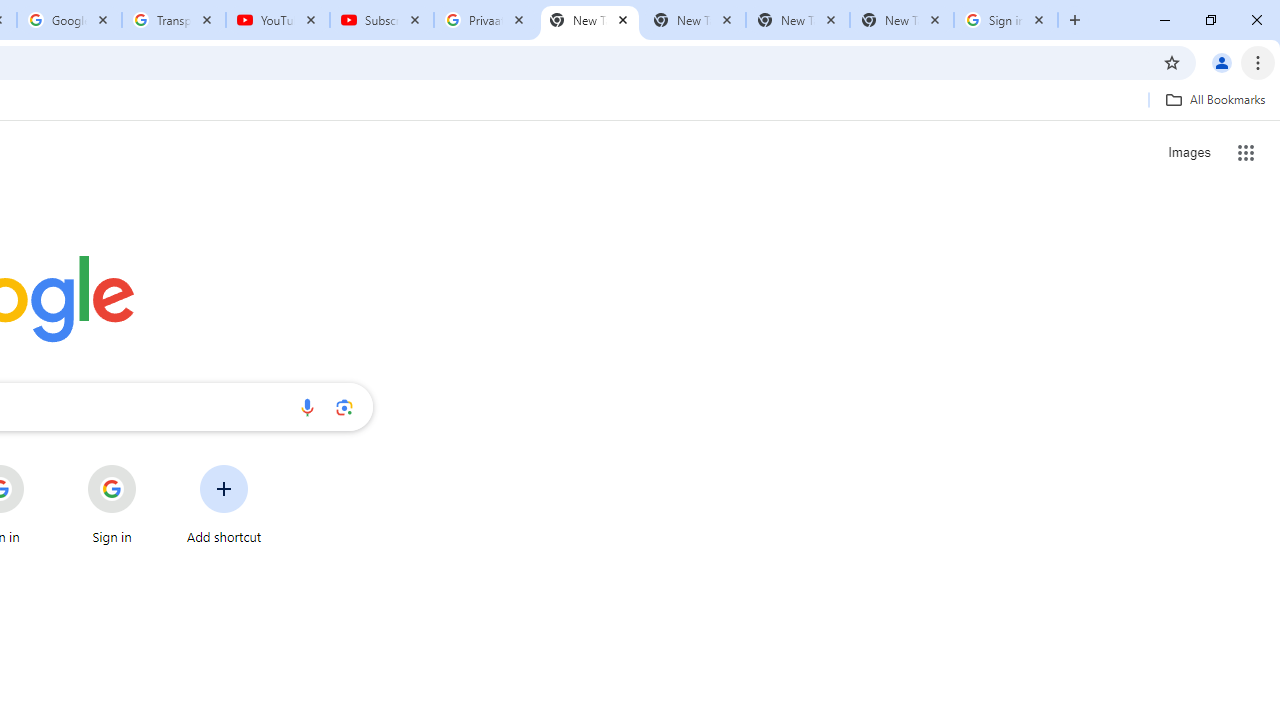  What do you see at coordinates (901, 20) in the screenshot?
I see `New Tab` at bounding box center [901, 20].